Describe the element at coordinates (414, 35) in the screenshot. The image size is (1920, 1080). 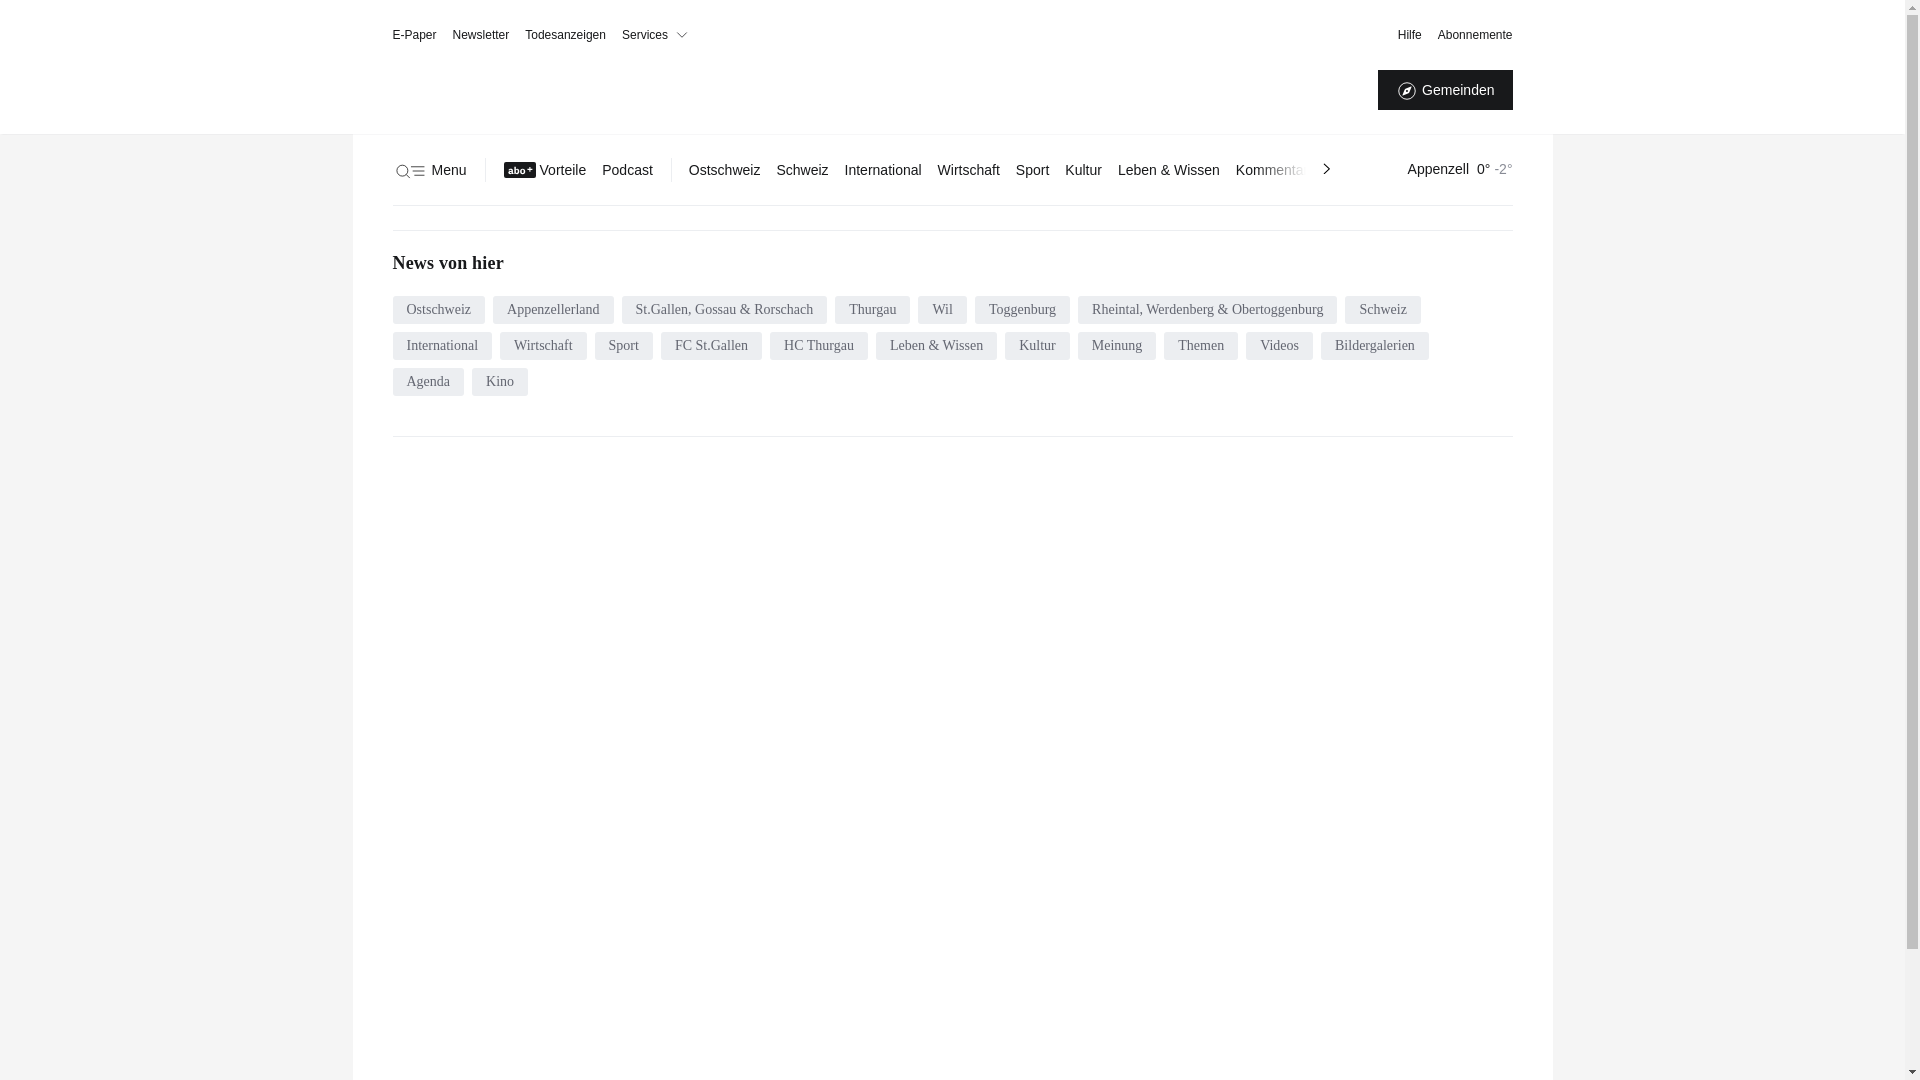
I see `E-Paper` at that location.